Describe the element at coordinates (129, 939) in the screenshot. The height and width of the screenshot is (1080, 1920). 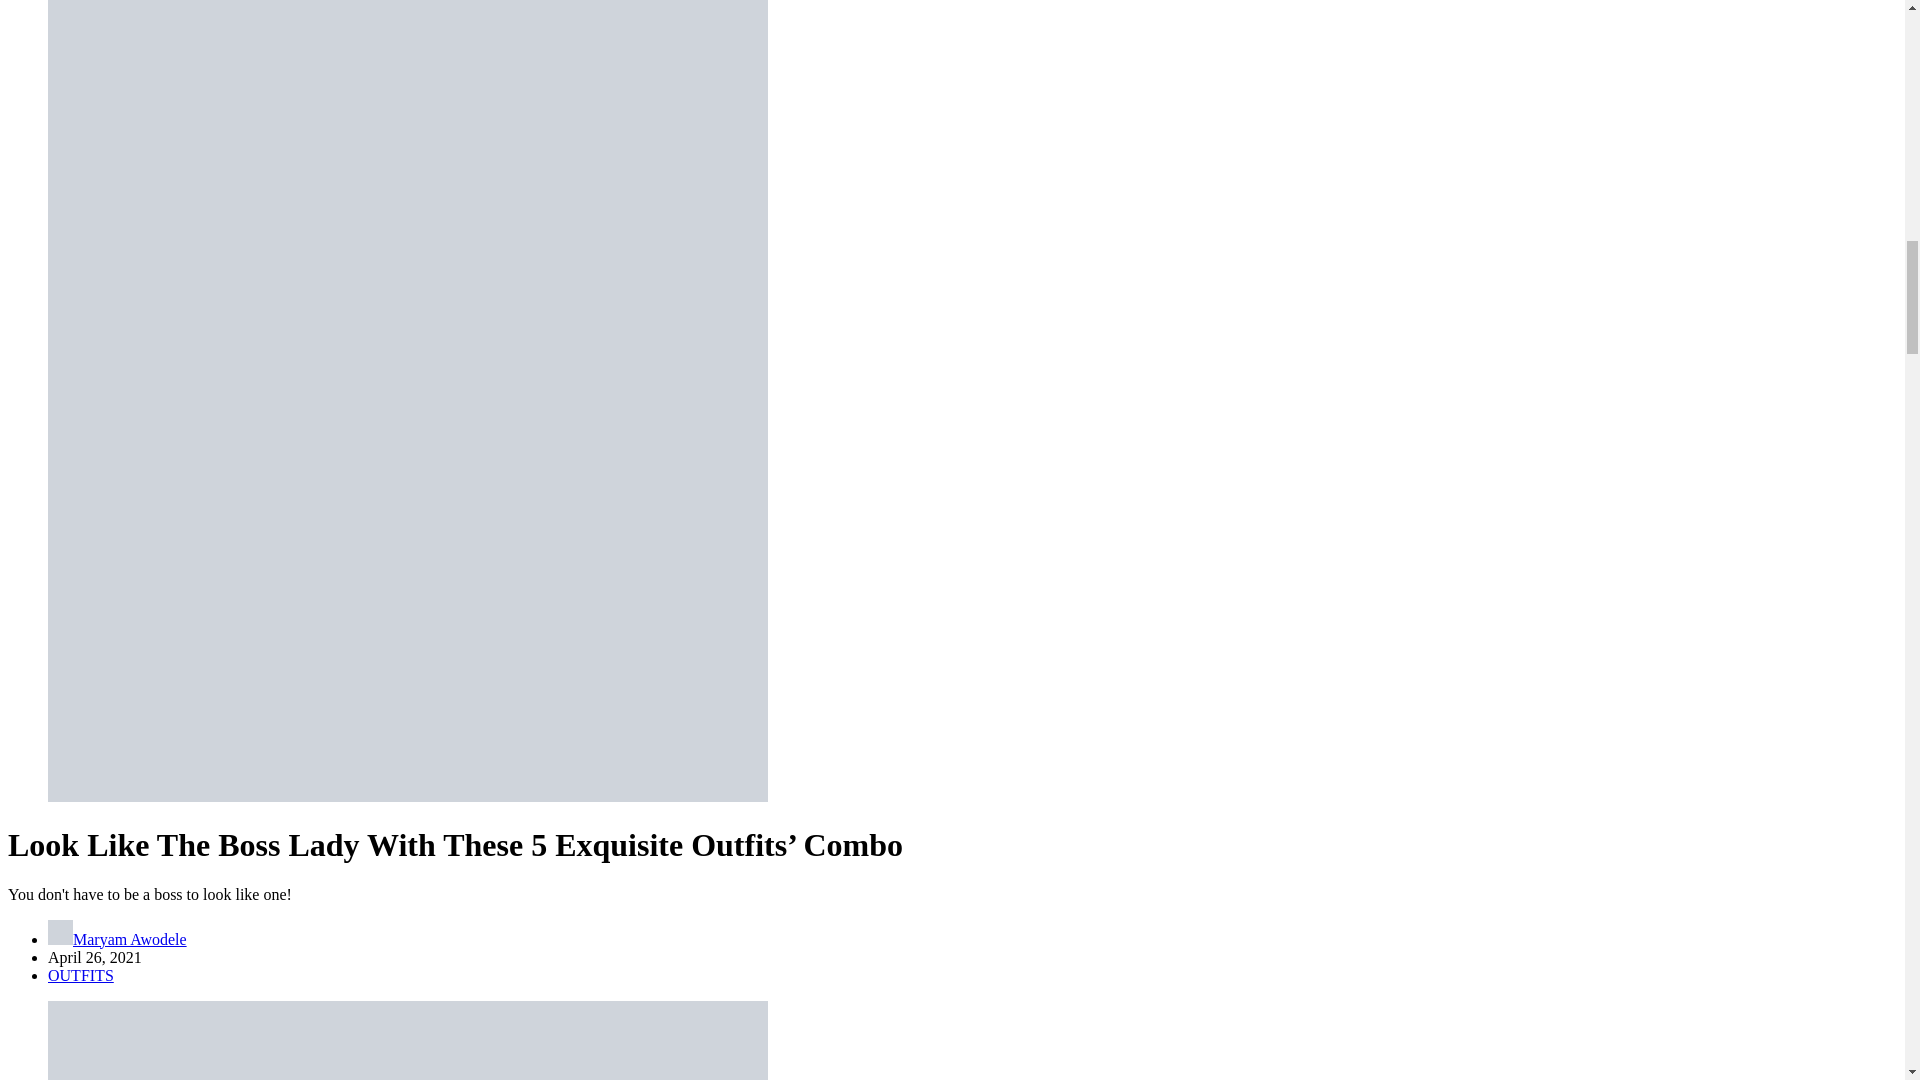
I see `Posts by Maryam Awodele` at that location.